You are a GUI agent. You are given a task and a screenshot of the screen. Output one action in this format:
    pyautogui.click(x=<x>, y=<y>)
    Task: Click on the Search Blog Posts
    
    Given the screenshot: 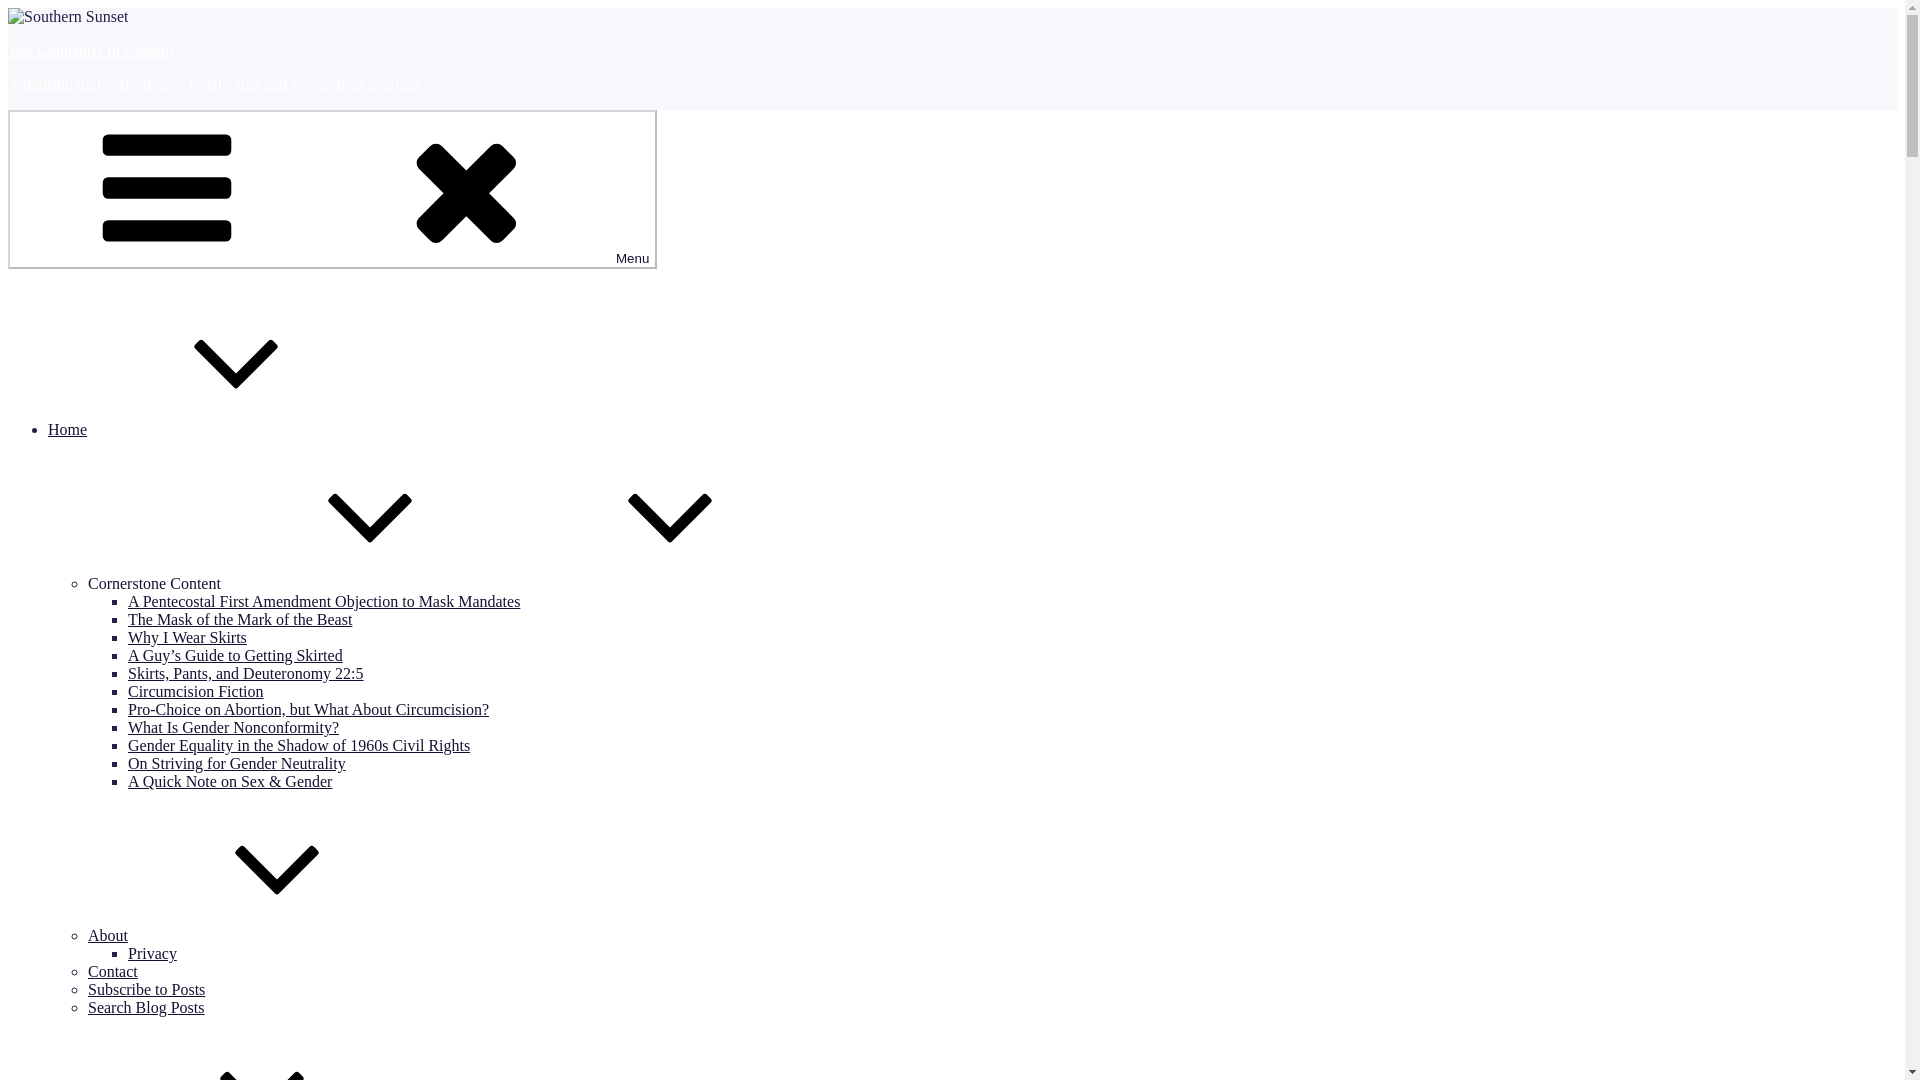 What is the action you would take?
    pyautogui.click(x=146, y=1008)
    